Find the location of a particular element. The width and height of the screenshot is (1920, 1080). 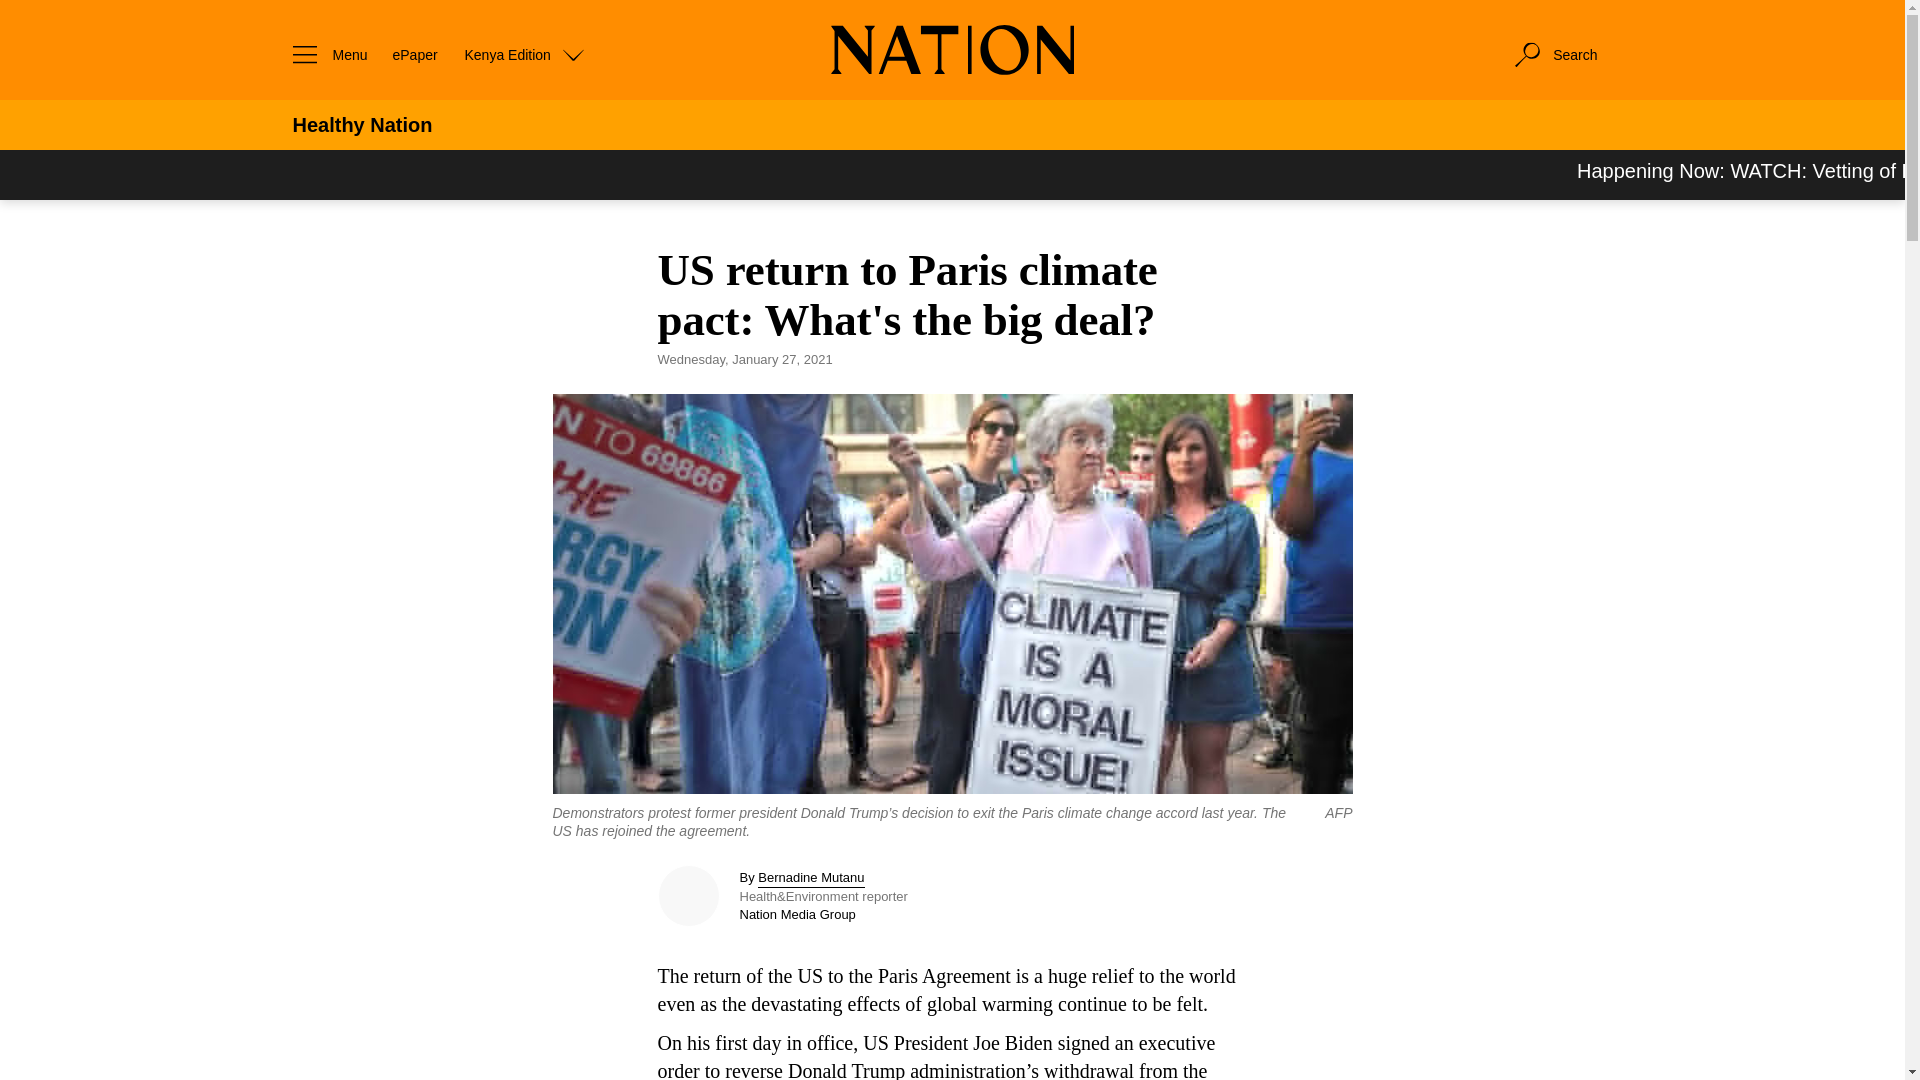

Healthy Nation is located at coordinates (362, 125).